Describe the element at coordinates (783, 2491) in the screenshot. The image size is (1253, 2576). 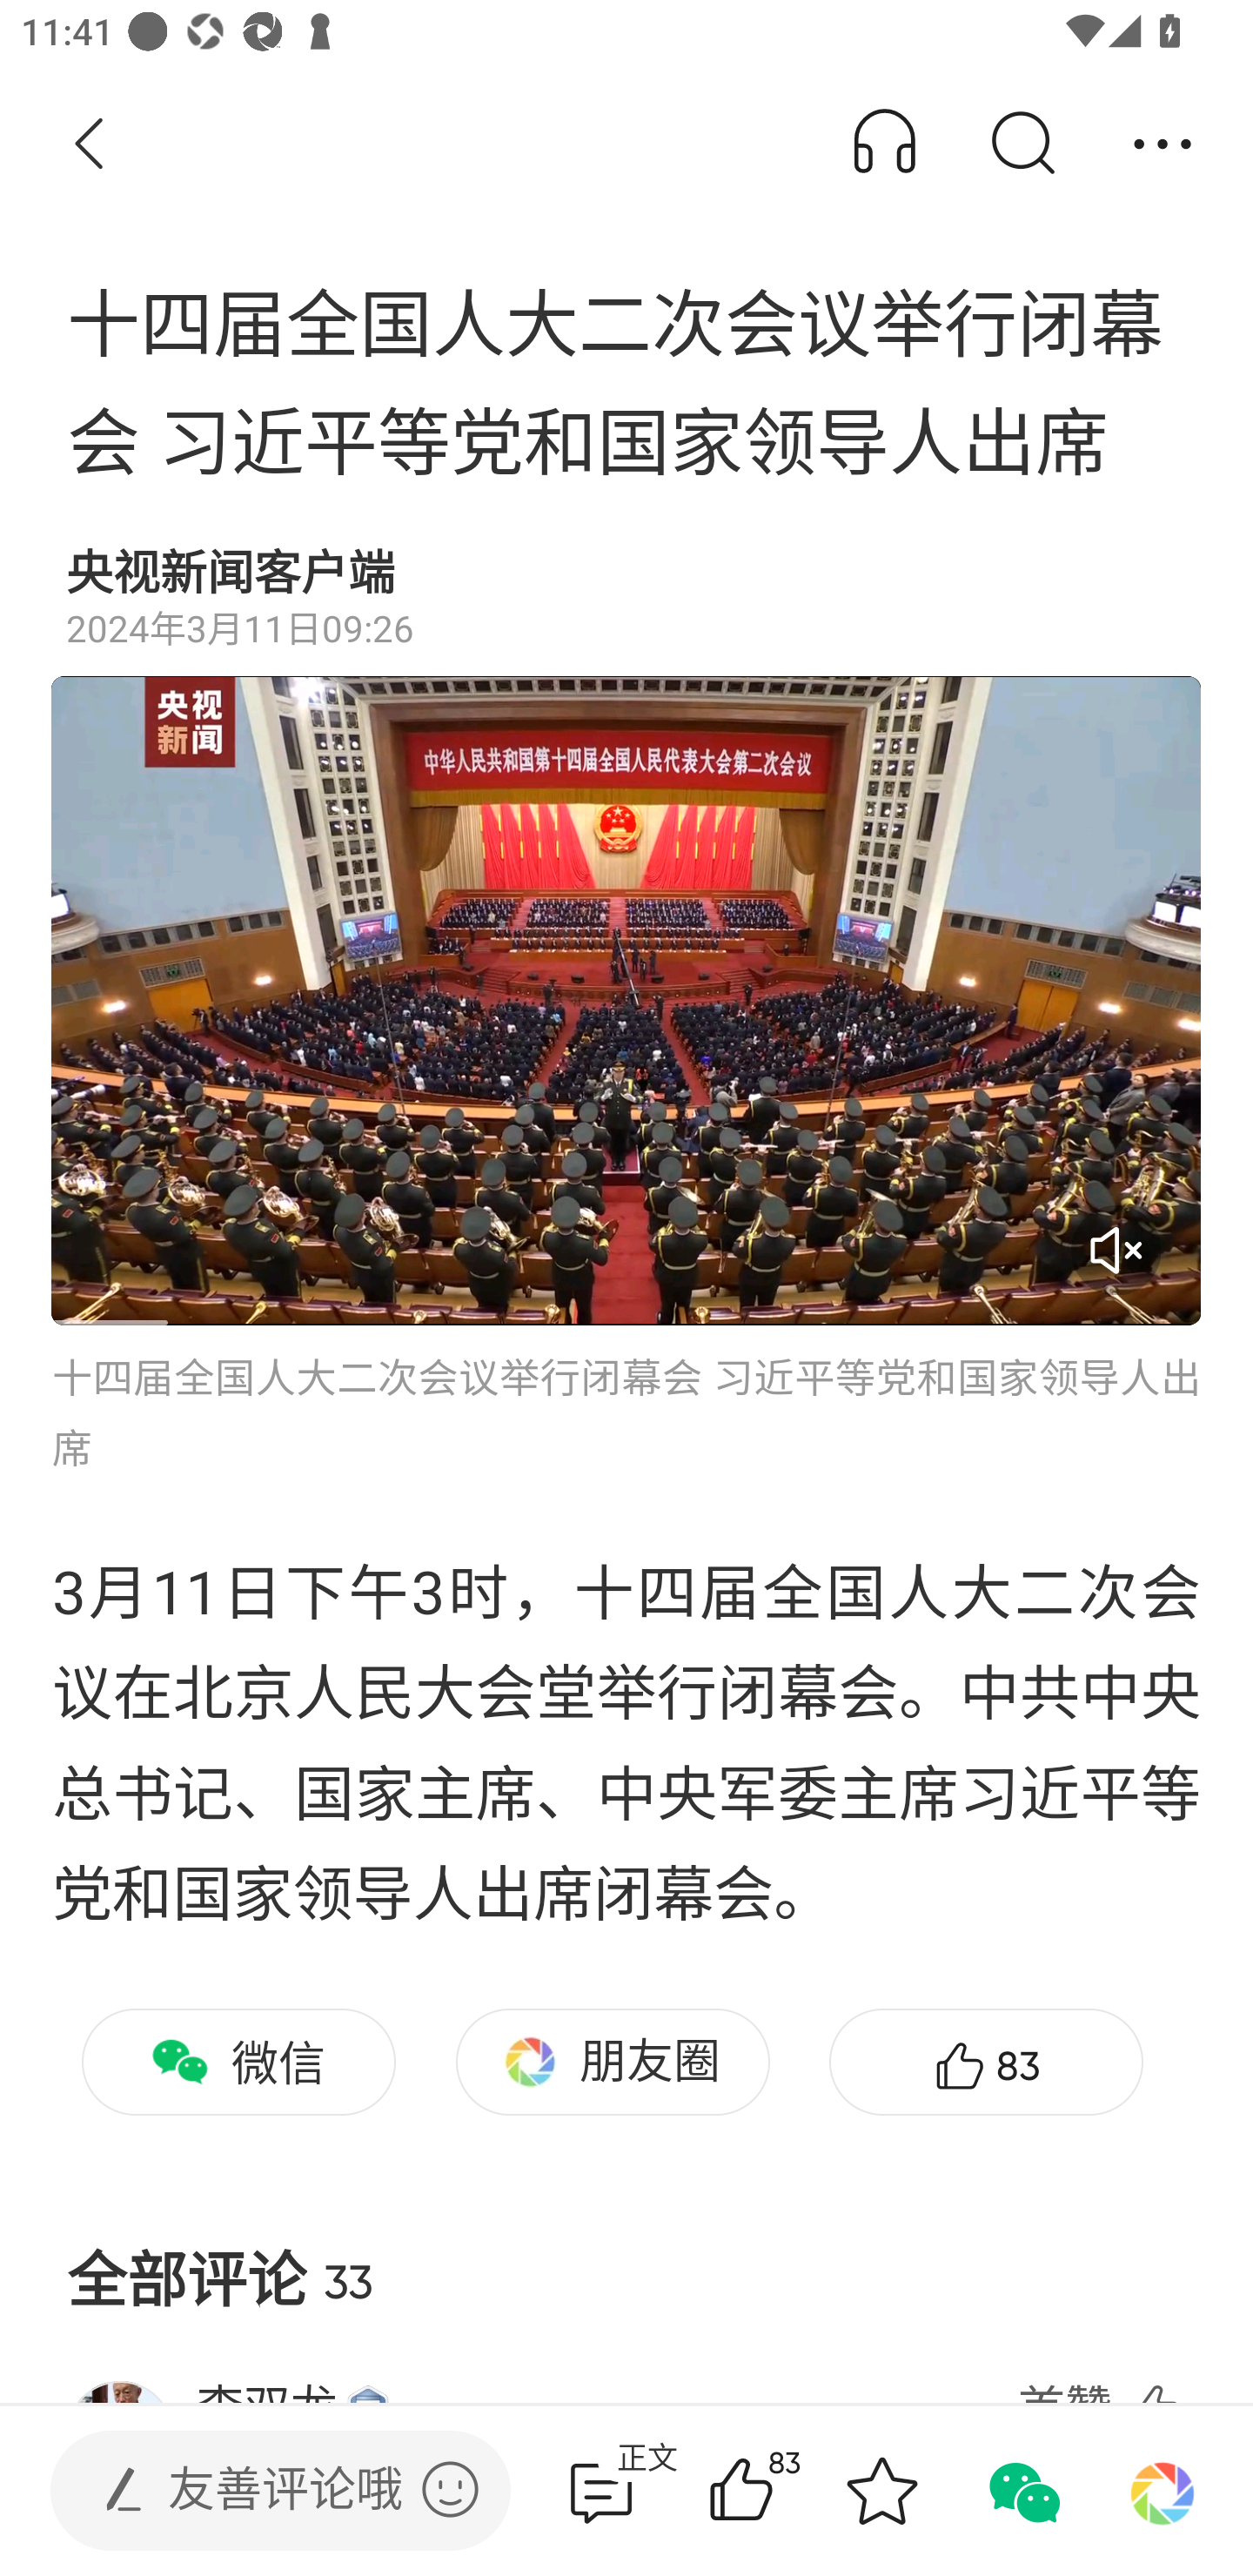
I see `83赞` at that location.